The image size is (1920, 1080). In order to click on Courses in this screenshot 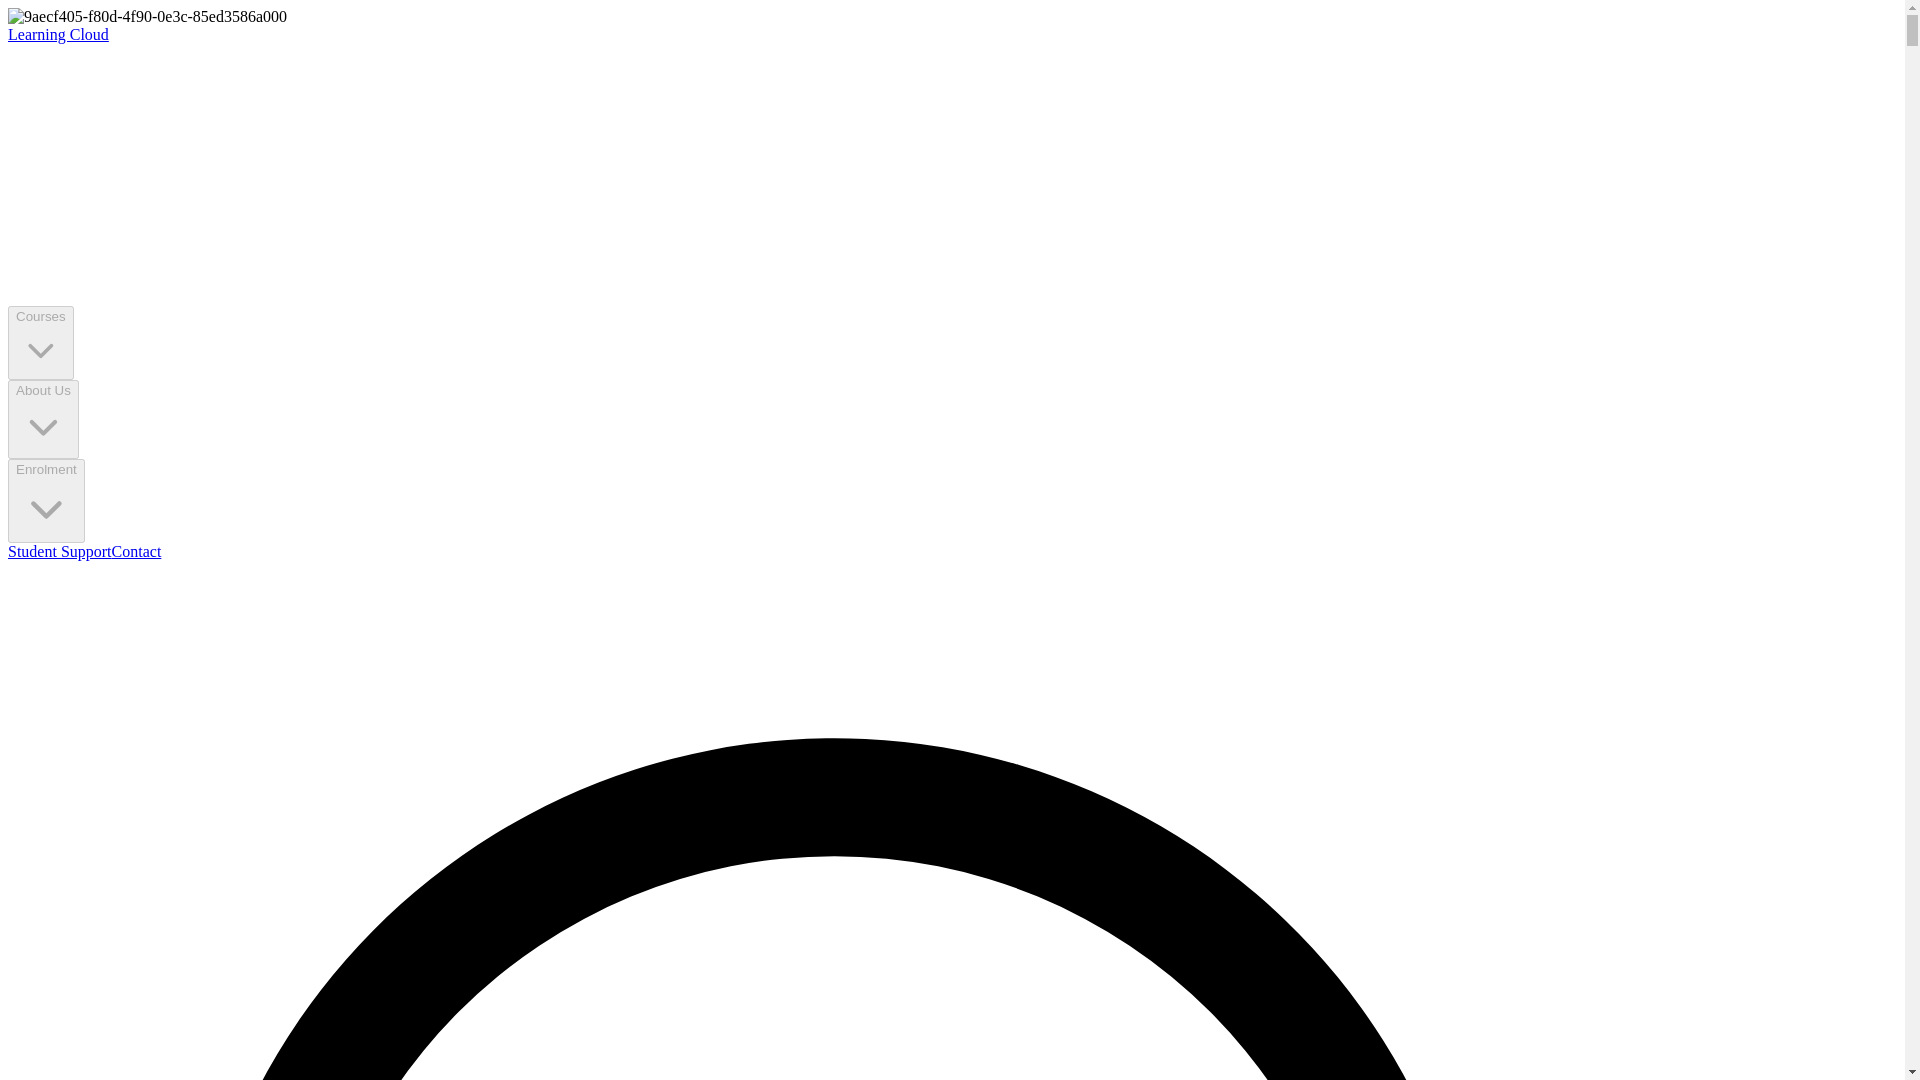, I will do `click(40, 342)`.